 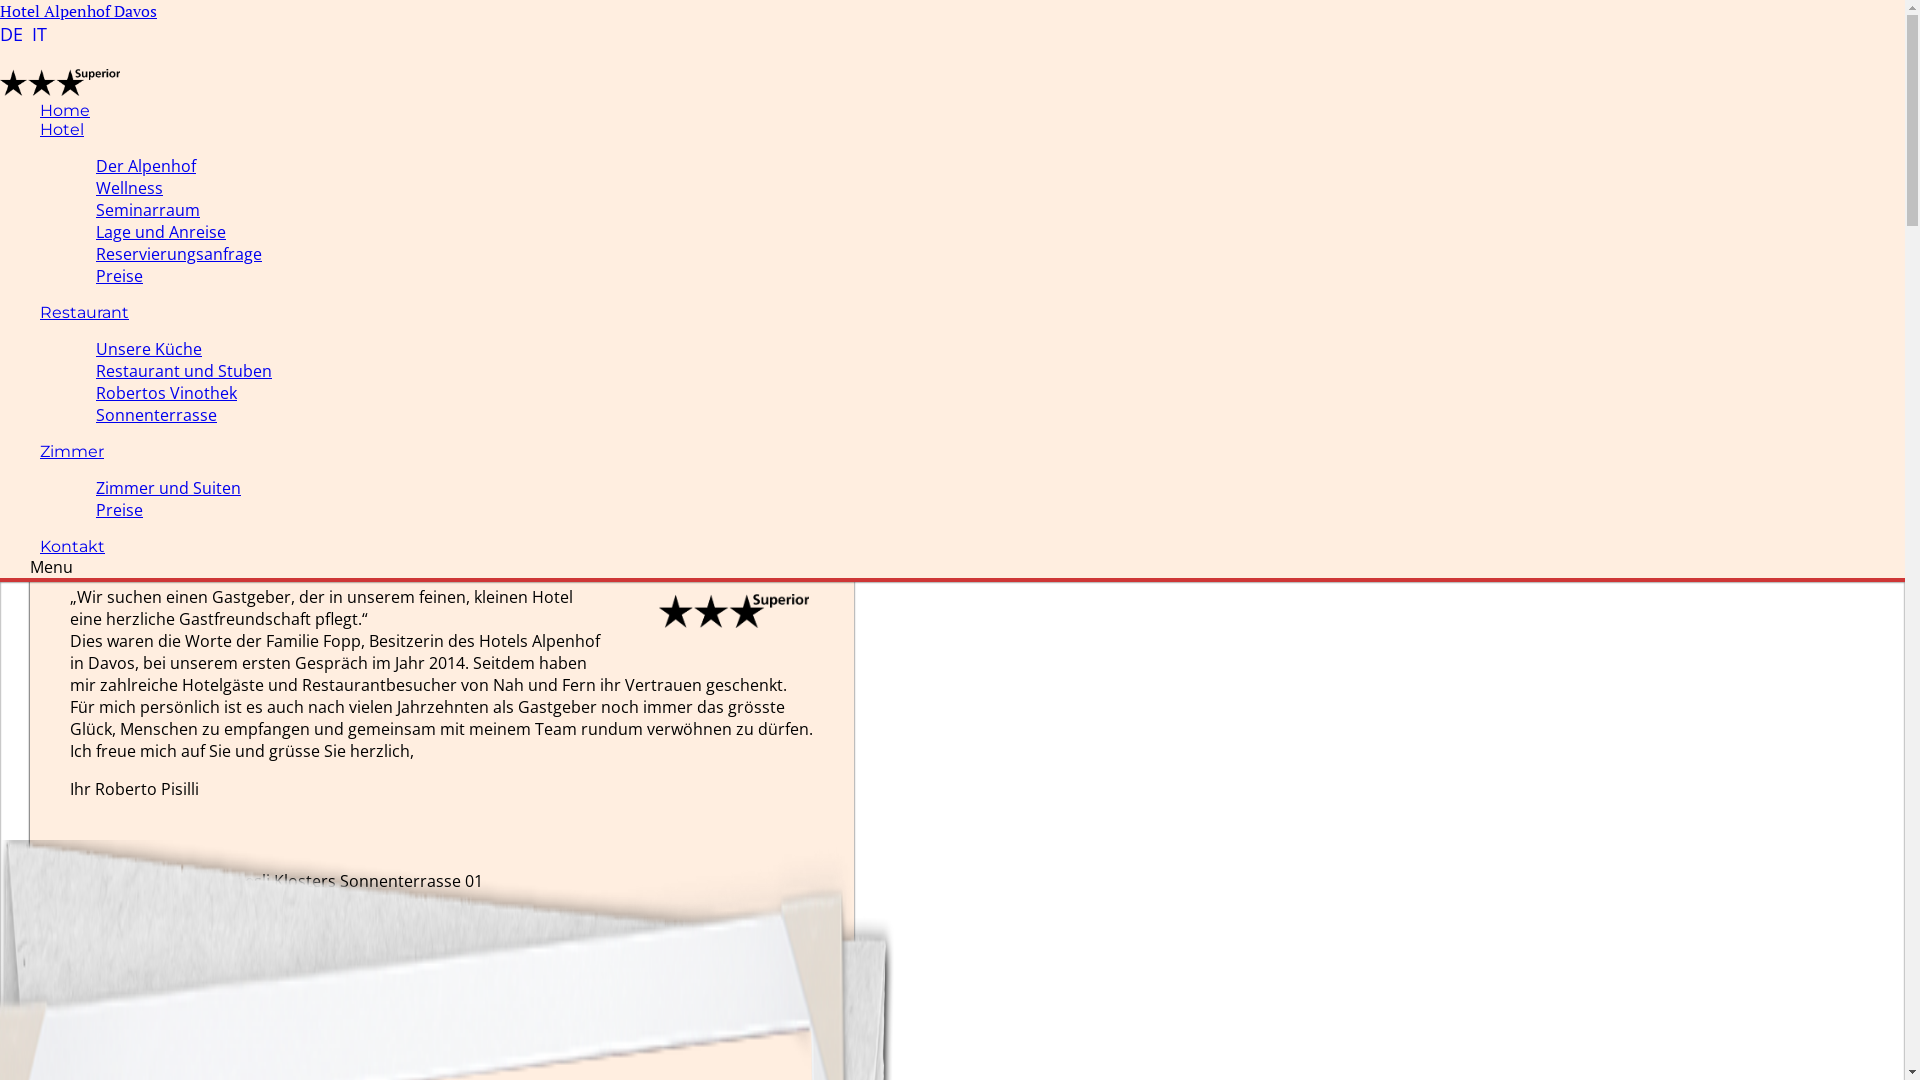 I want to click on Lage und Anreise, so click(x=161, y=232).